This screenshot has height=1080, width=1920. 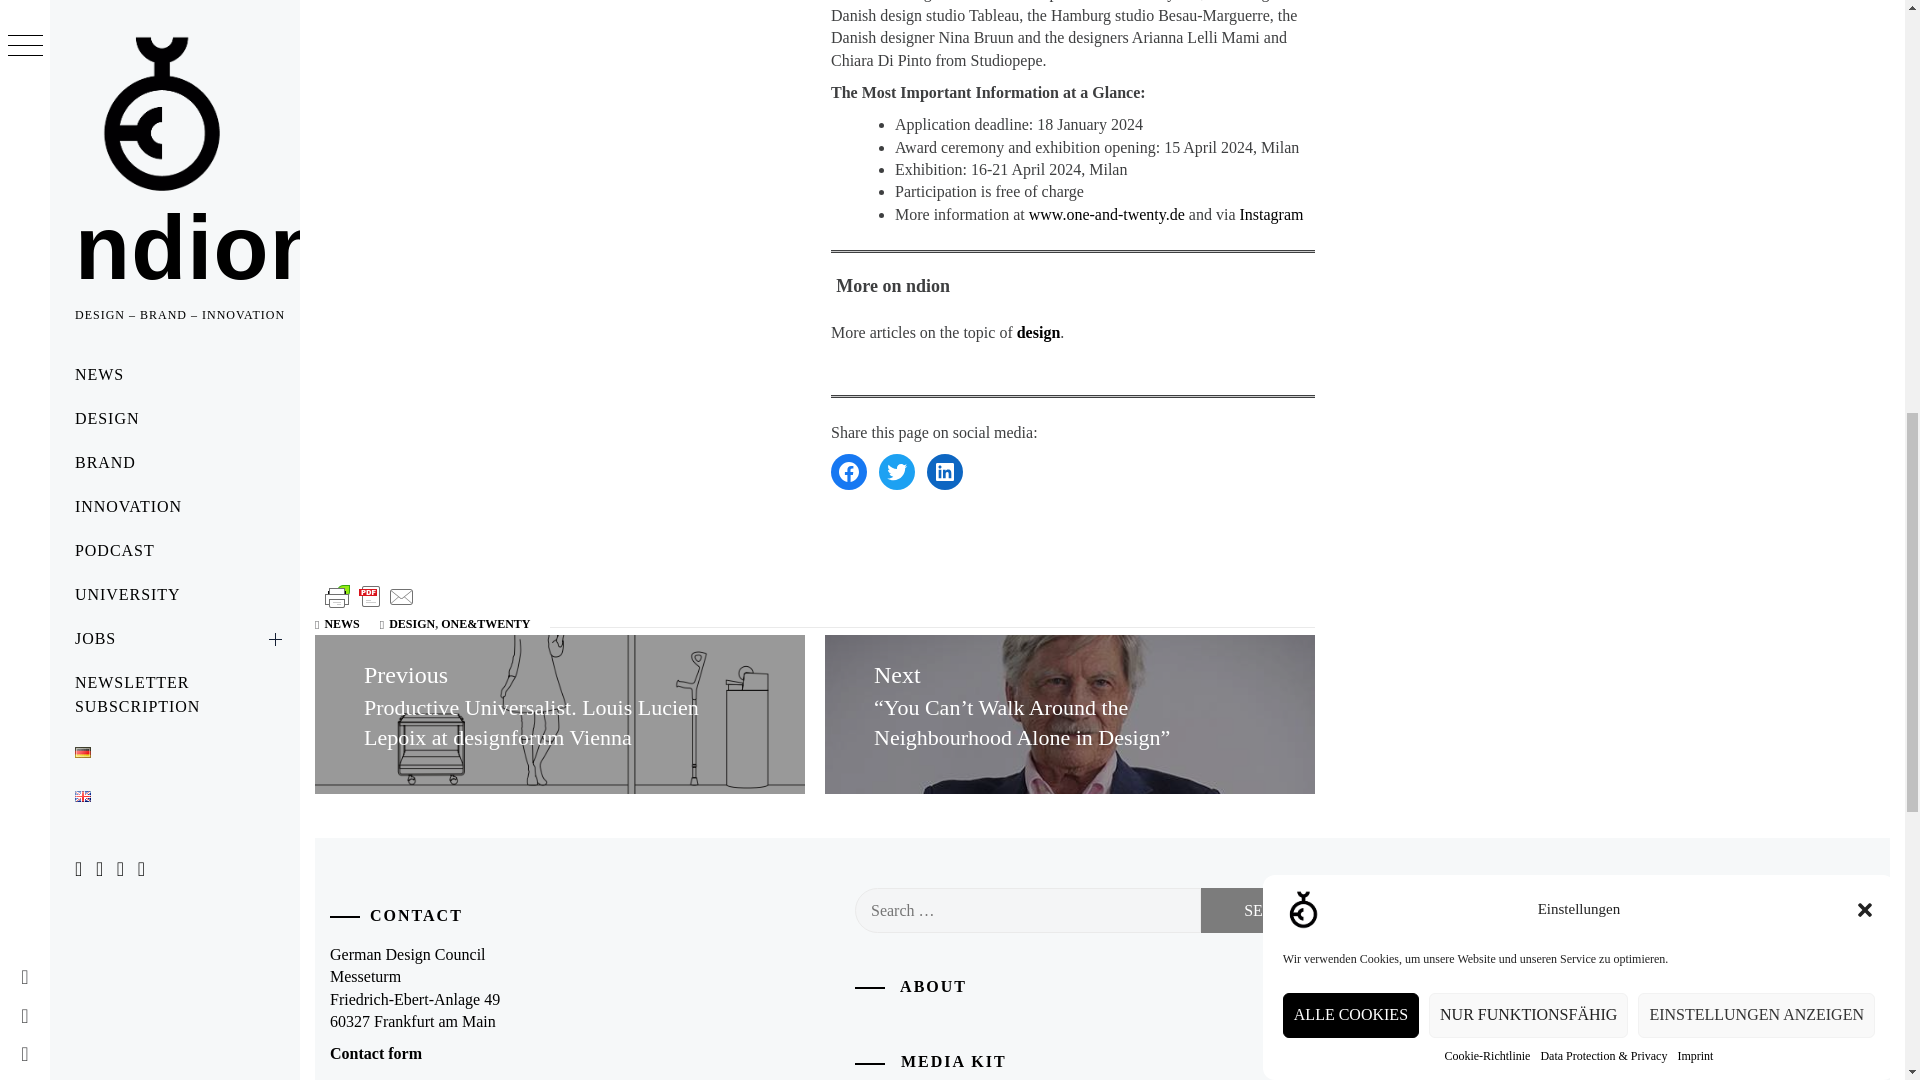 I want to click on EINSTELLUNGEN ANZEIGEN, so click(x=1756, y=164).